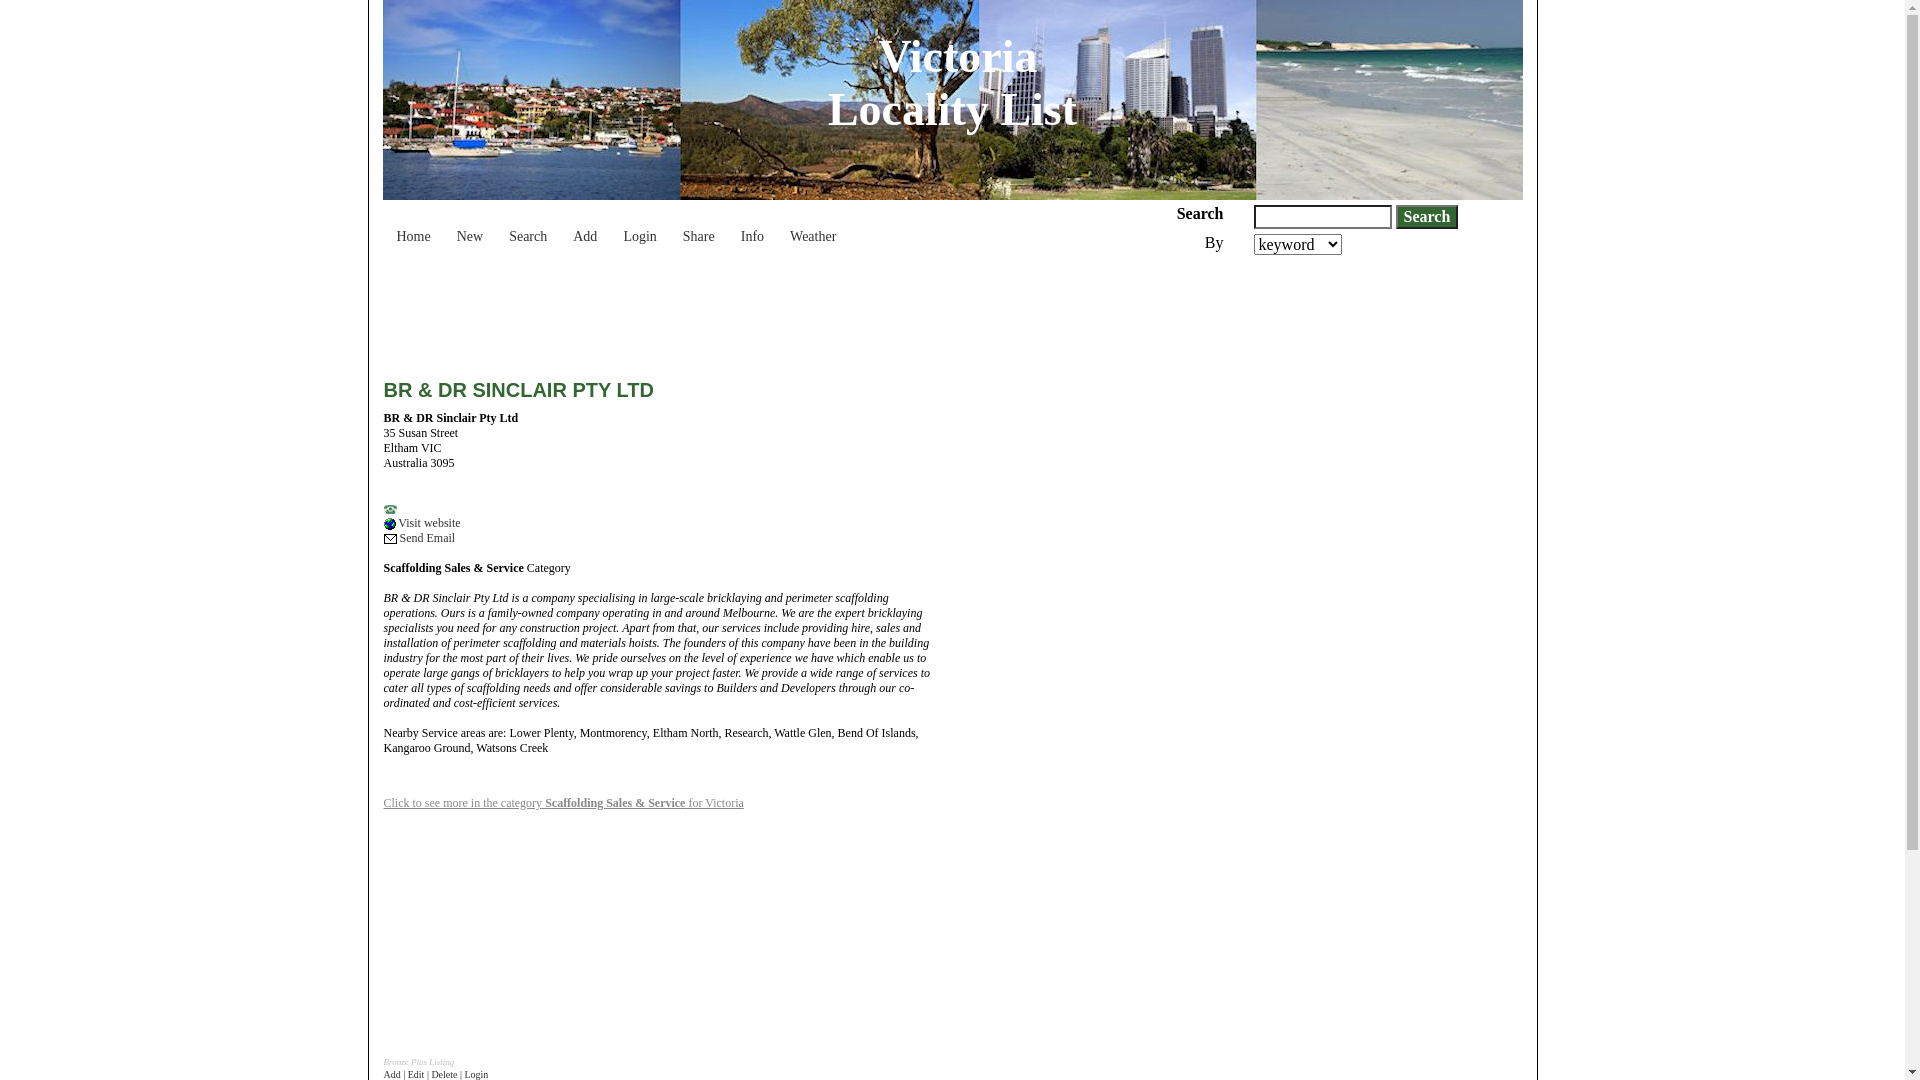 This screenshot has width=1920, height=1080. I want to click on Search, so click(1428, 217).